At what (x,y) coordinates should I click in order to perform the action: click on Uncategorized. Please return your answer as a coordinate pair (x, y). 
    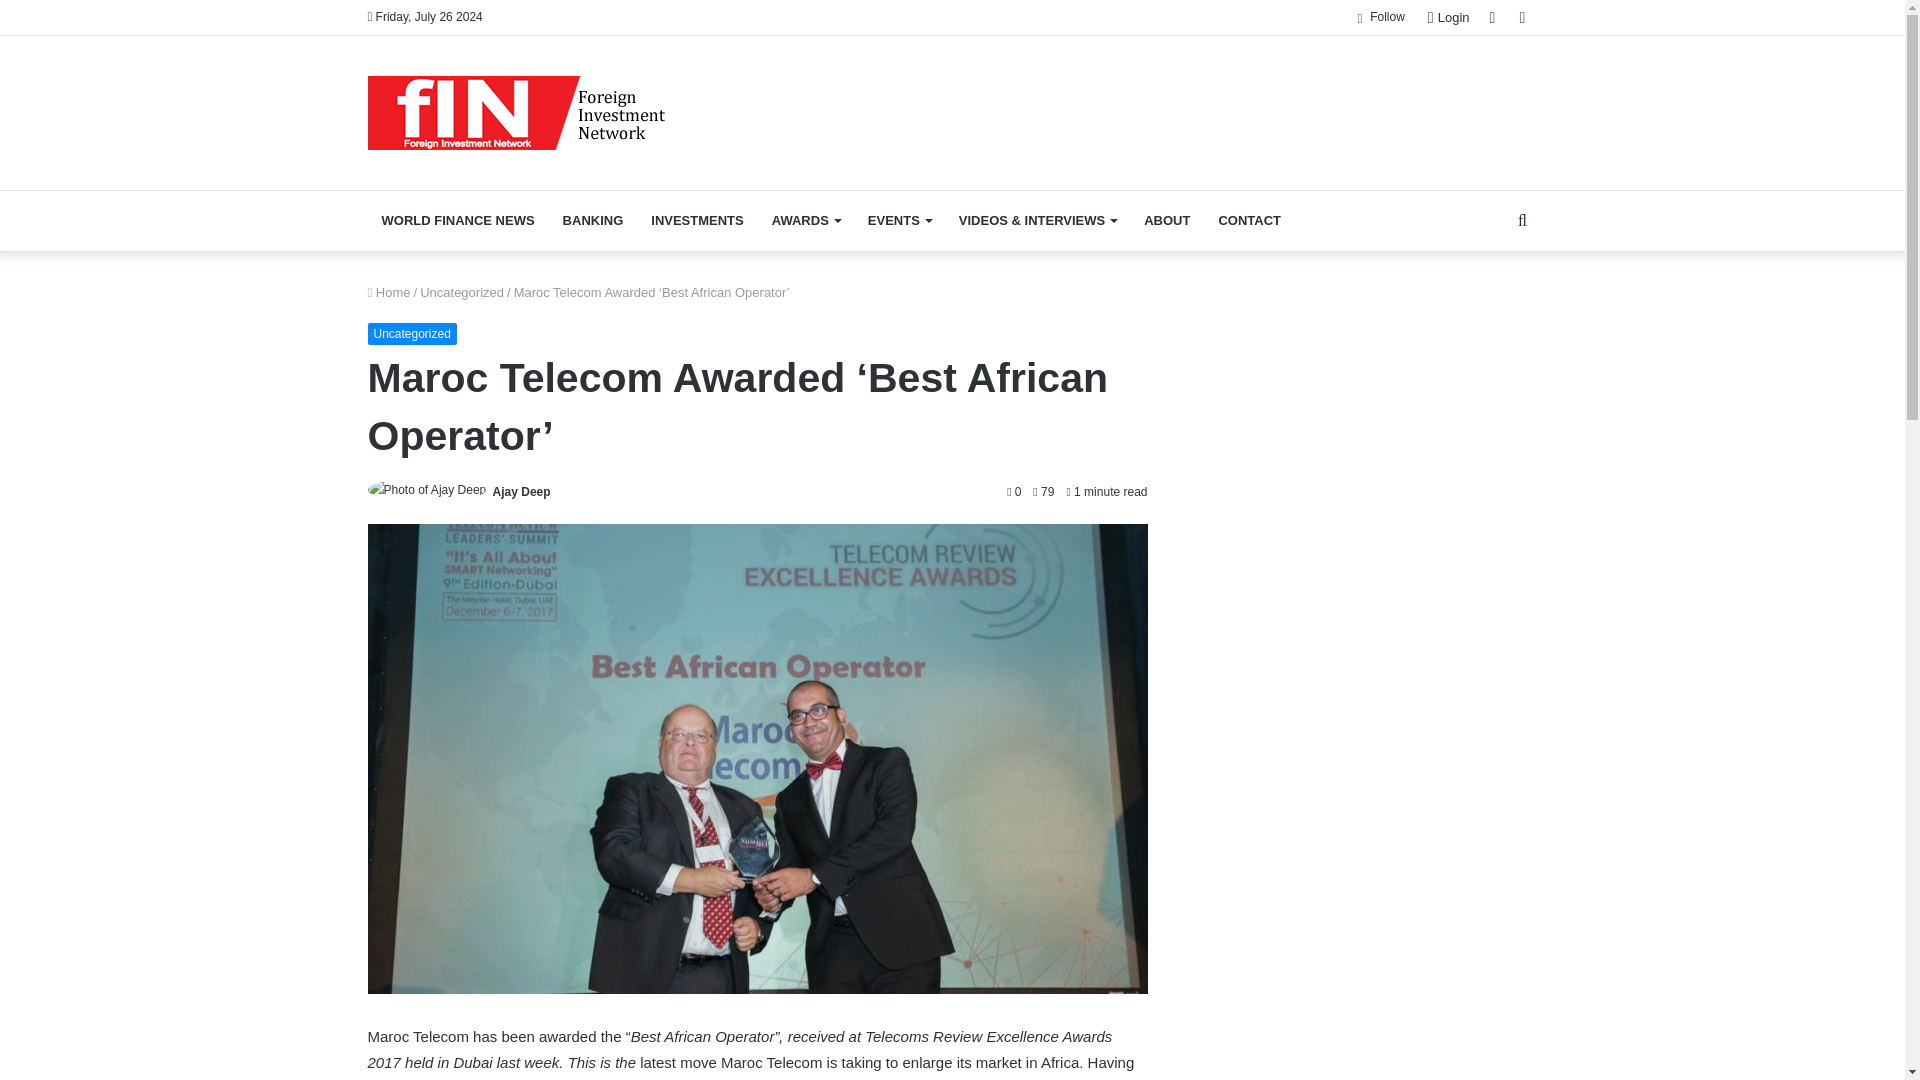
    Looking at the image, I should click on (462, 292).